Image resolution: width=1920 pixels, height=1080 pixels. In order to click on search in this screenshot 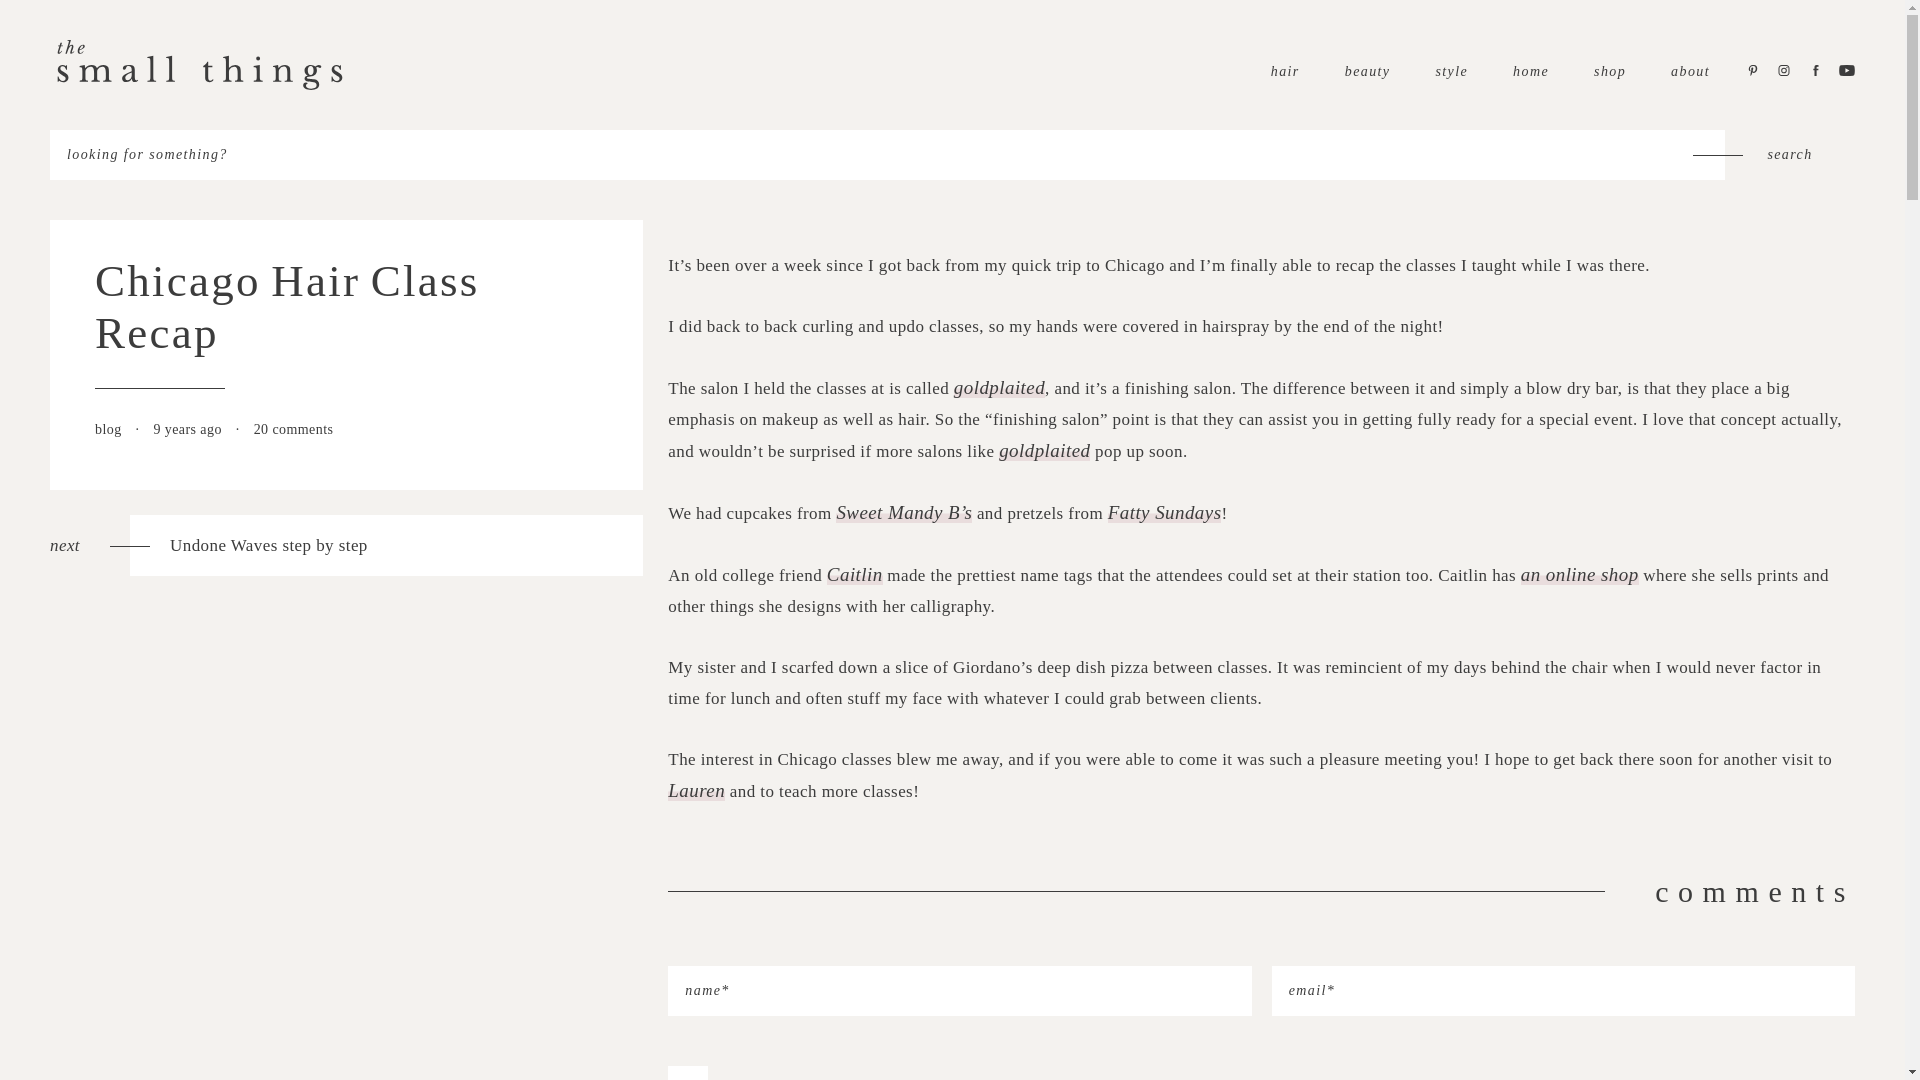, I will do `click(346, 545)`.